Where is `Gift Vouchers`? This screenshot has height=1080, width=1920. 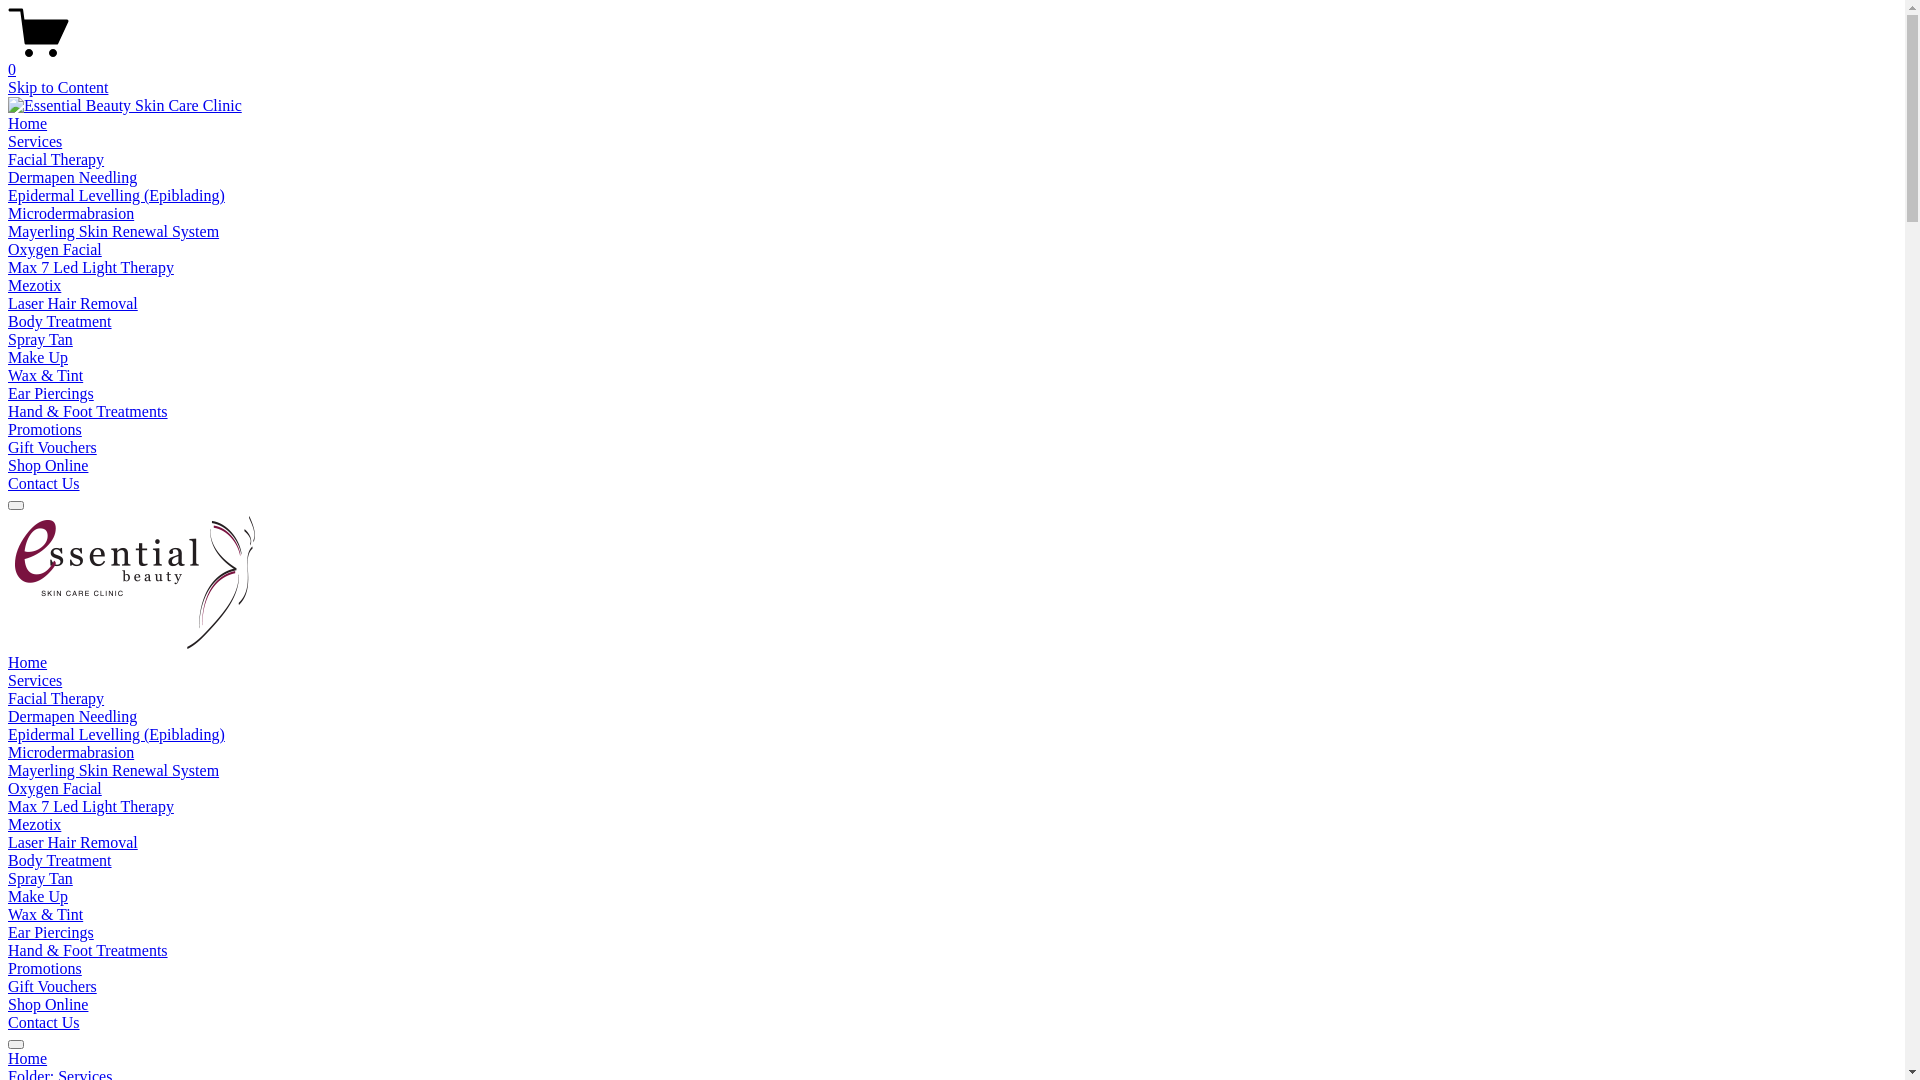 Gift Vouchers is located at coordinates (52, 986).